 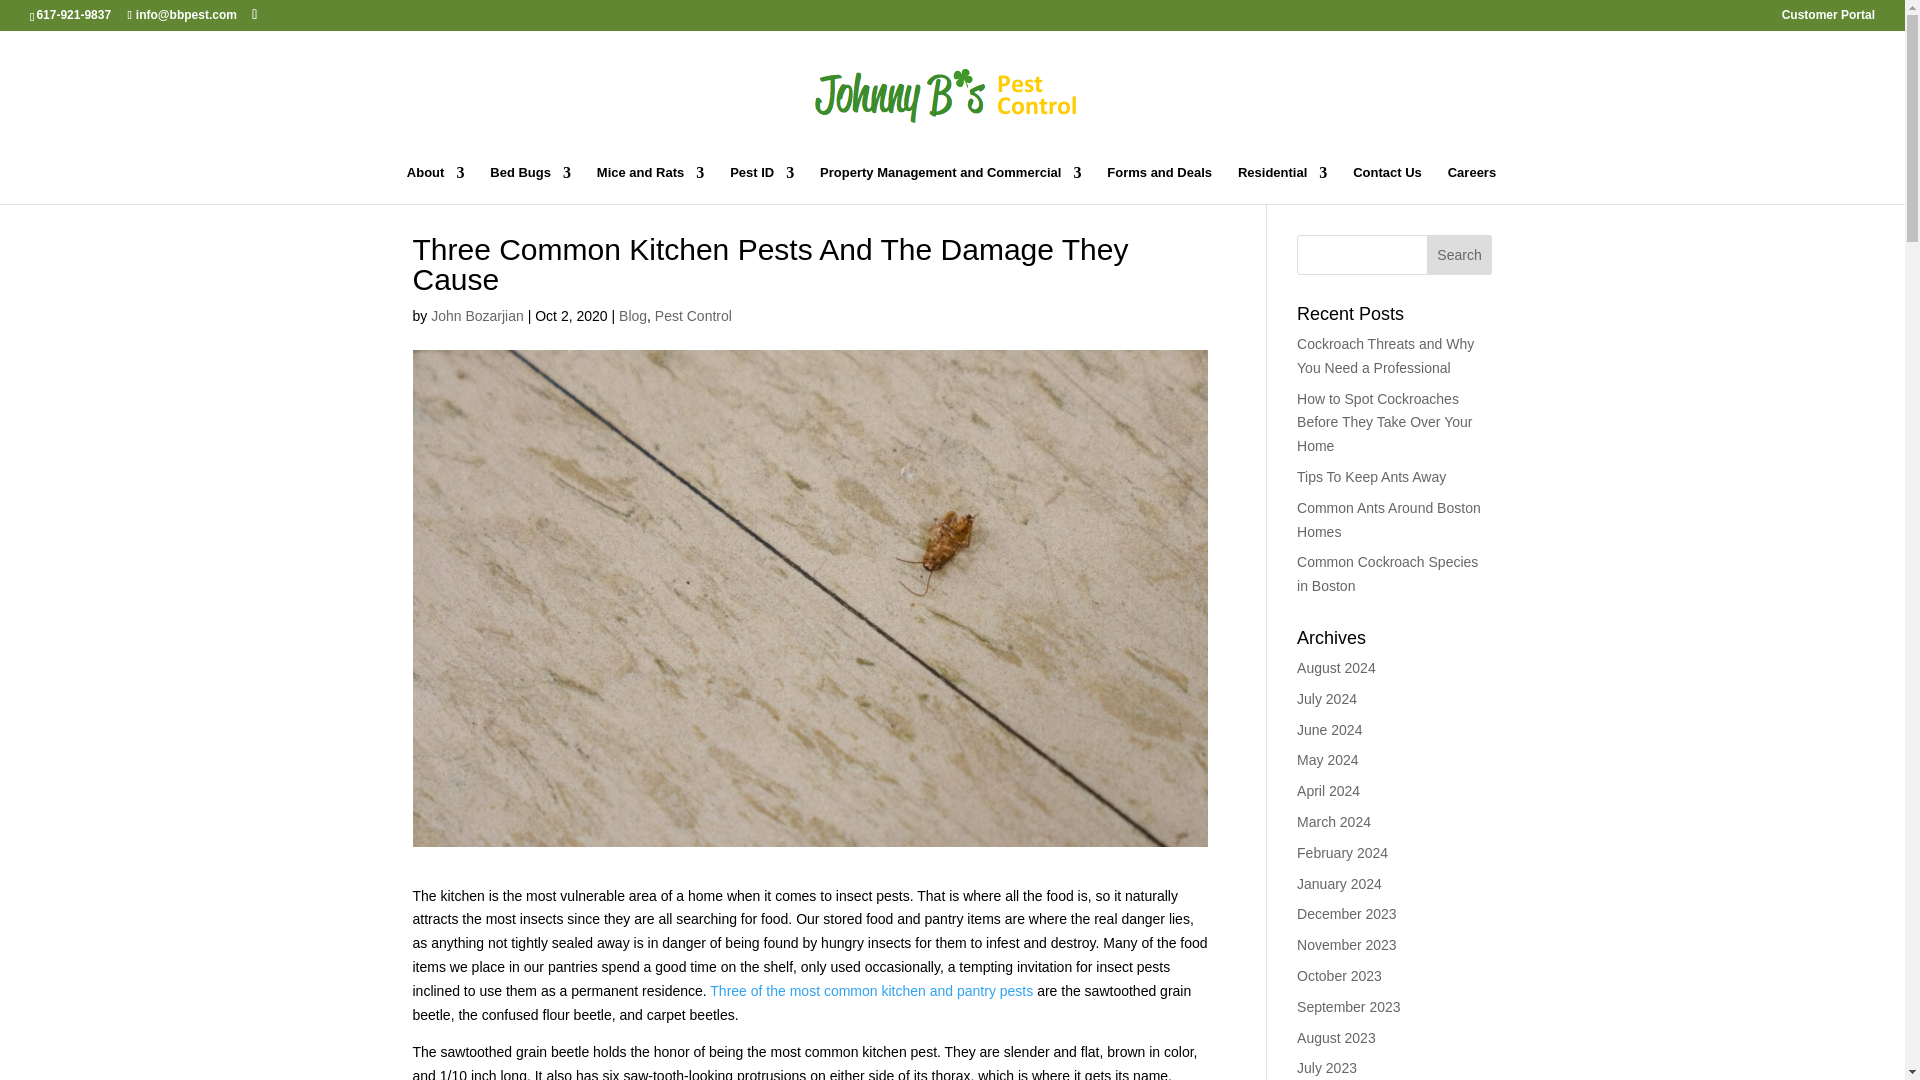 I want to click on About, so click(x=436, y=185).